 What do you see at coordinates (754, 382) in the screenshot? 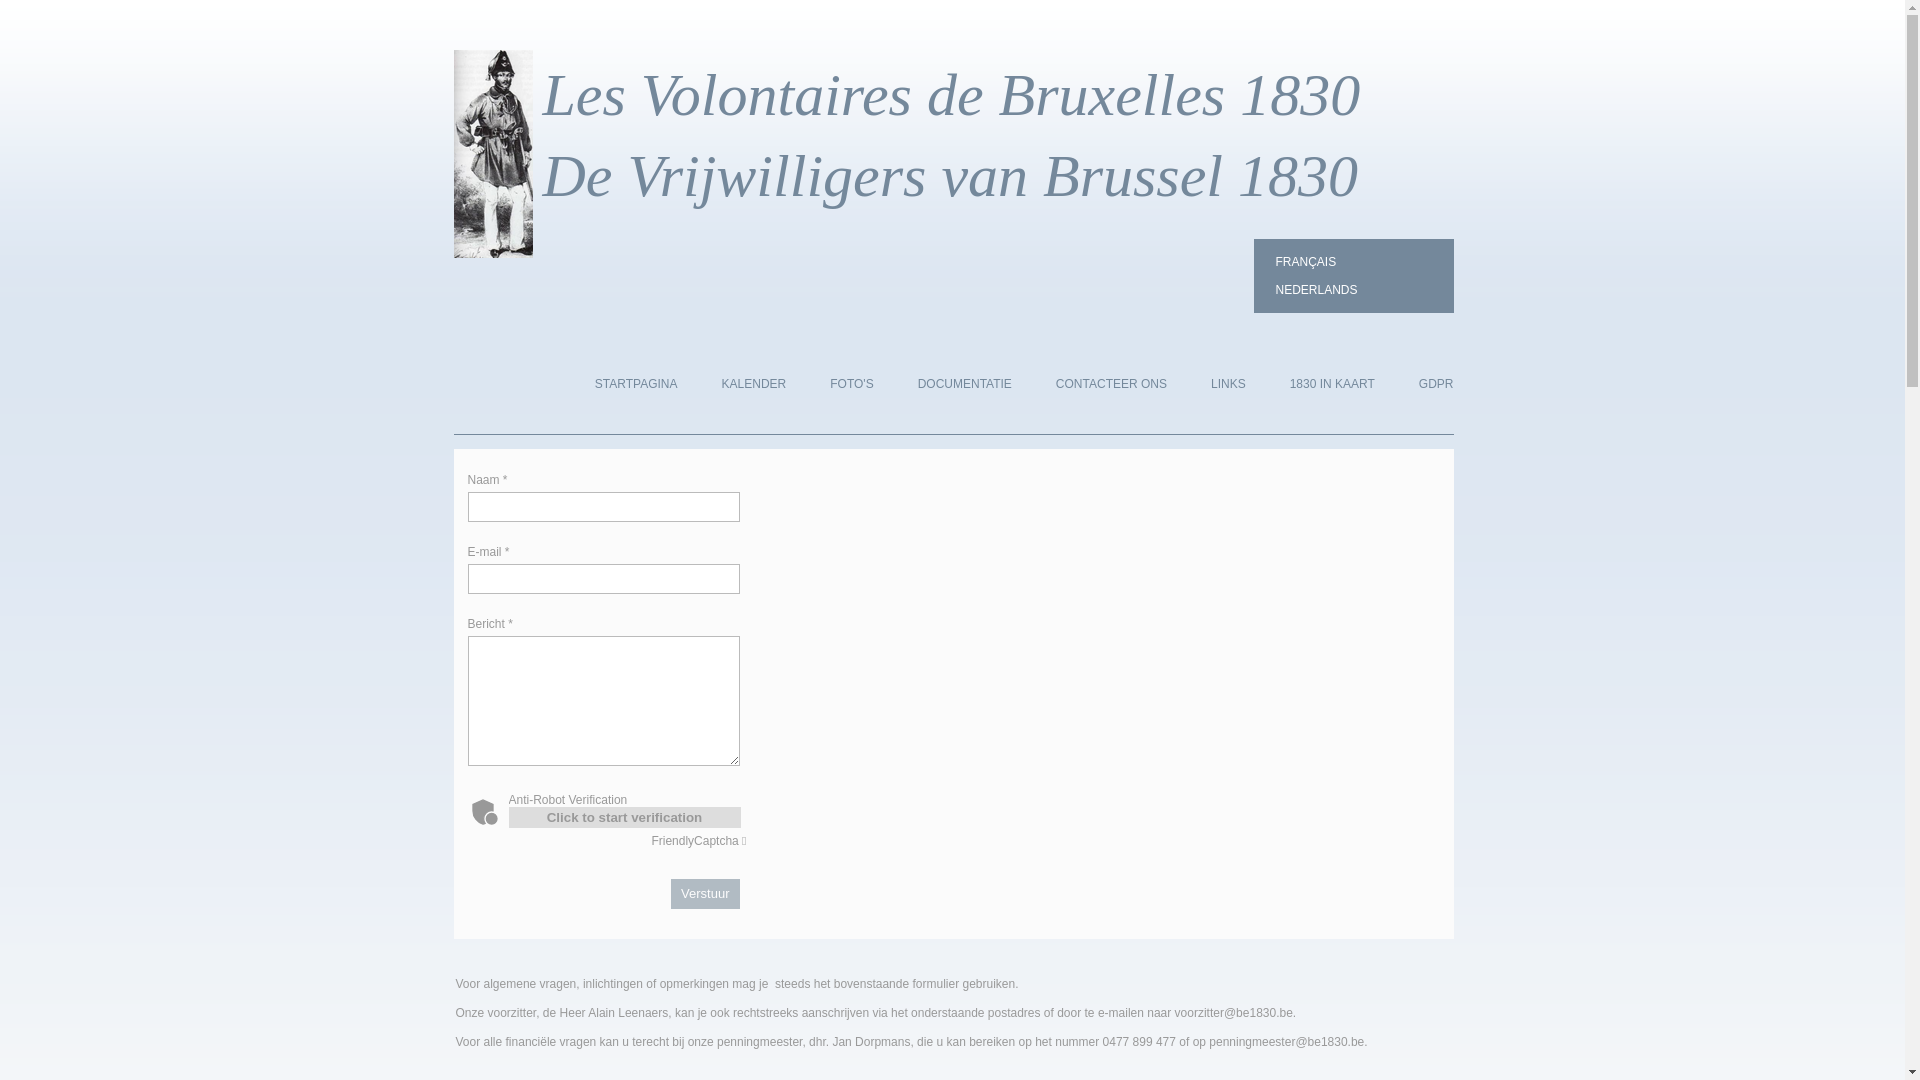
I see `KALENDER` at bounding box center [754, 382].